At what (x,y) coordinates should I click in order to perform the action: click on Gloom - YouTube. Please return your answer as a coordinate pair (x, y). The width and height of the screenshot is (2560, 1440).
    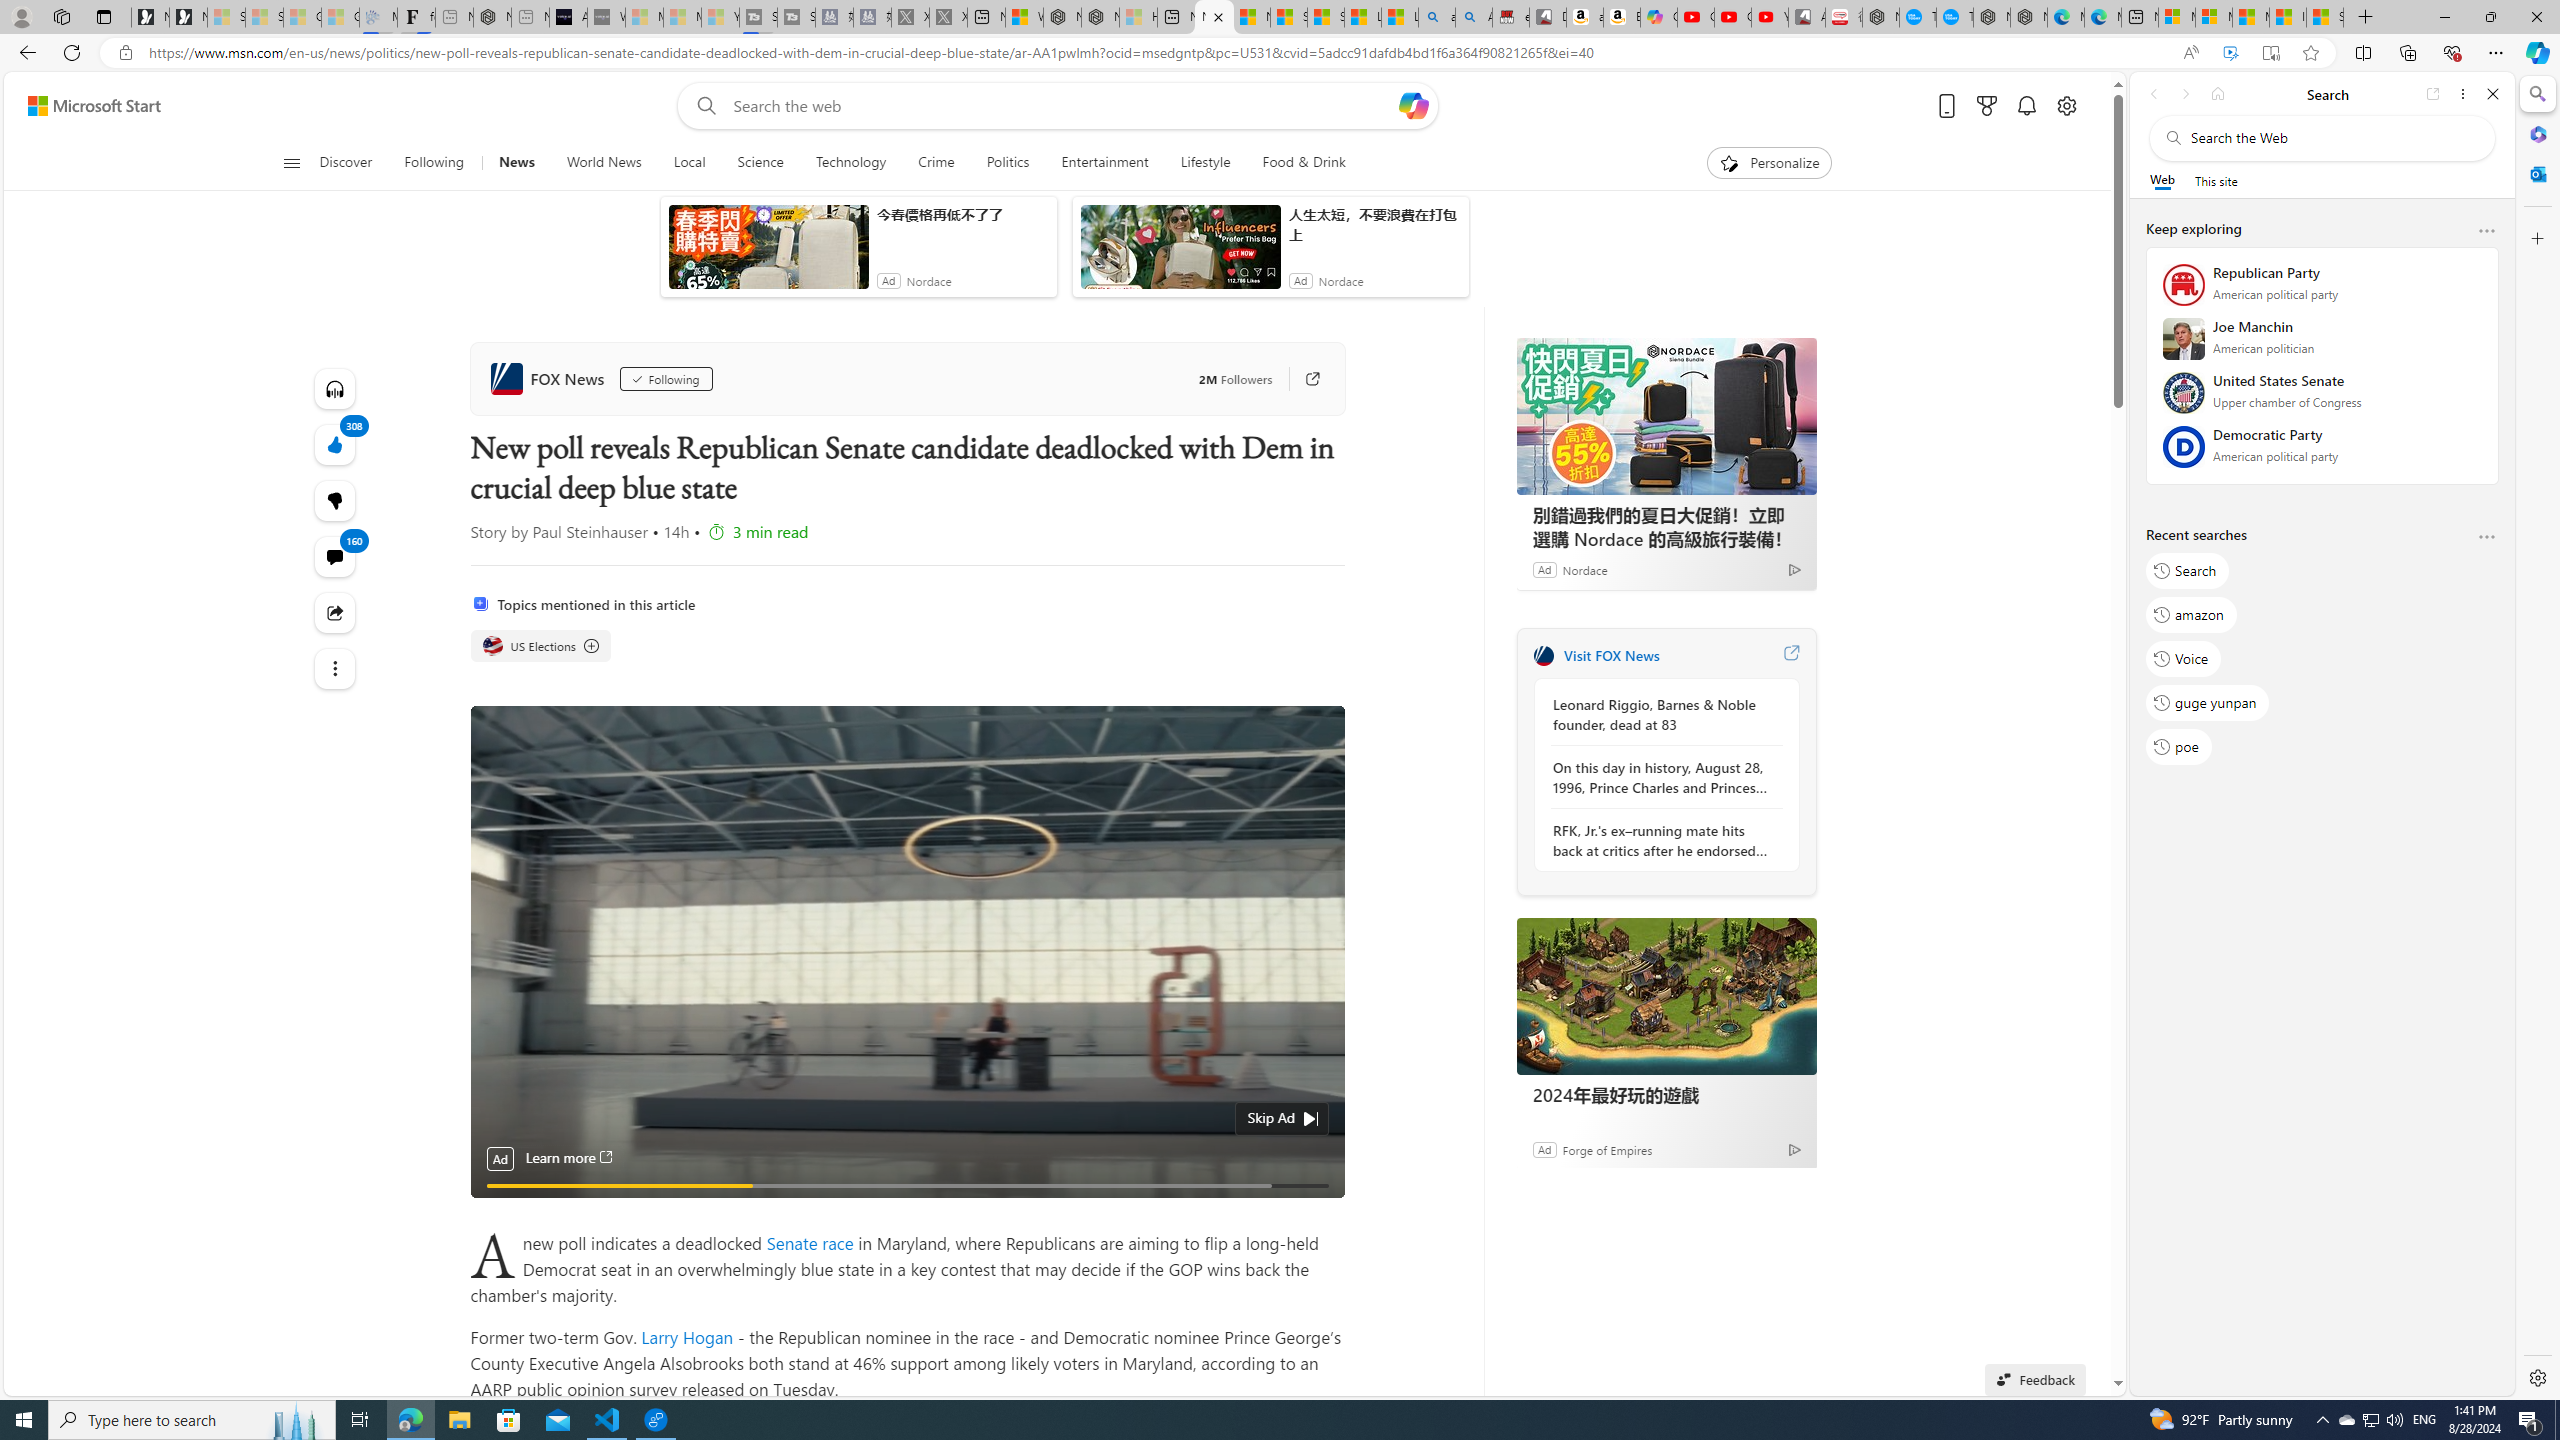
    Looking at the image, I should click on (1732, 17).